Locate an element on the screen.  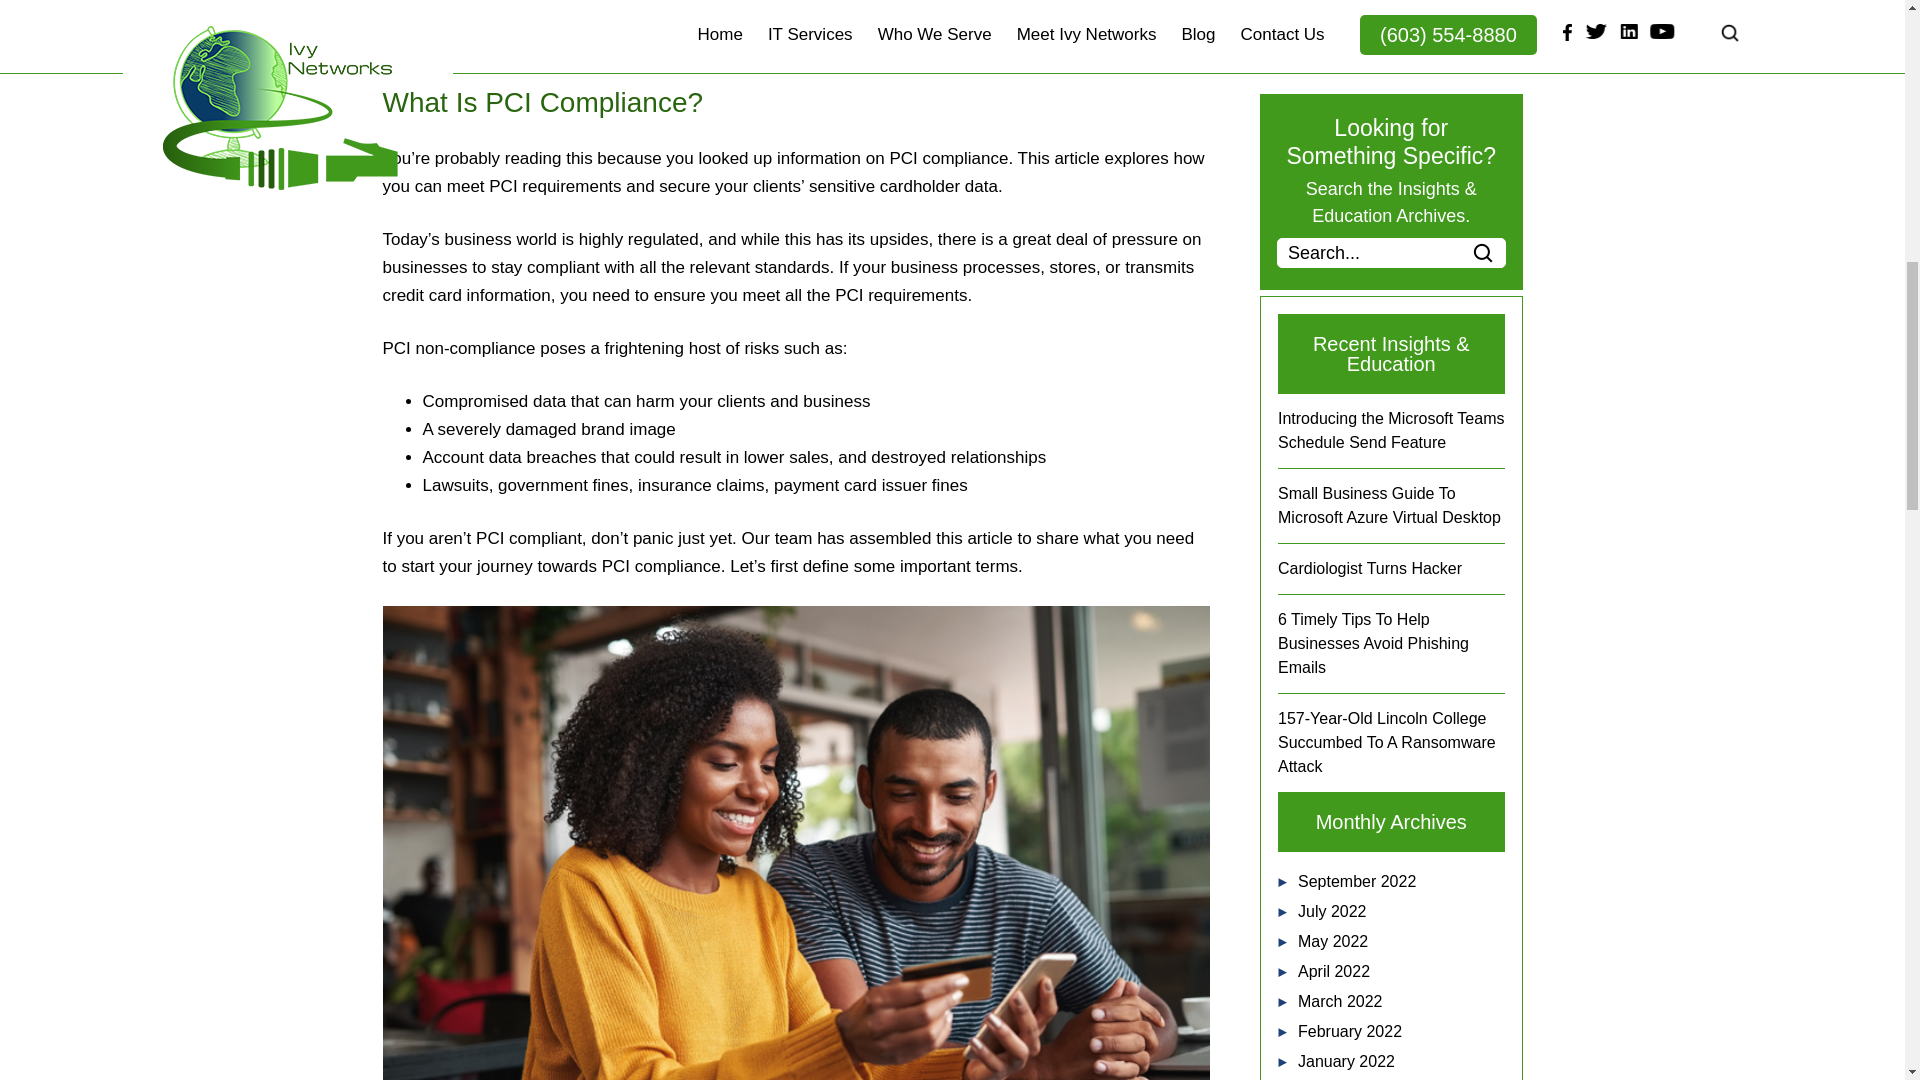
September 2022 is located at coordinates (1356, 880).